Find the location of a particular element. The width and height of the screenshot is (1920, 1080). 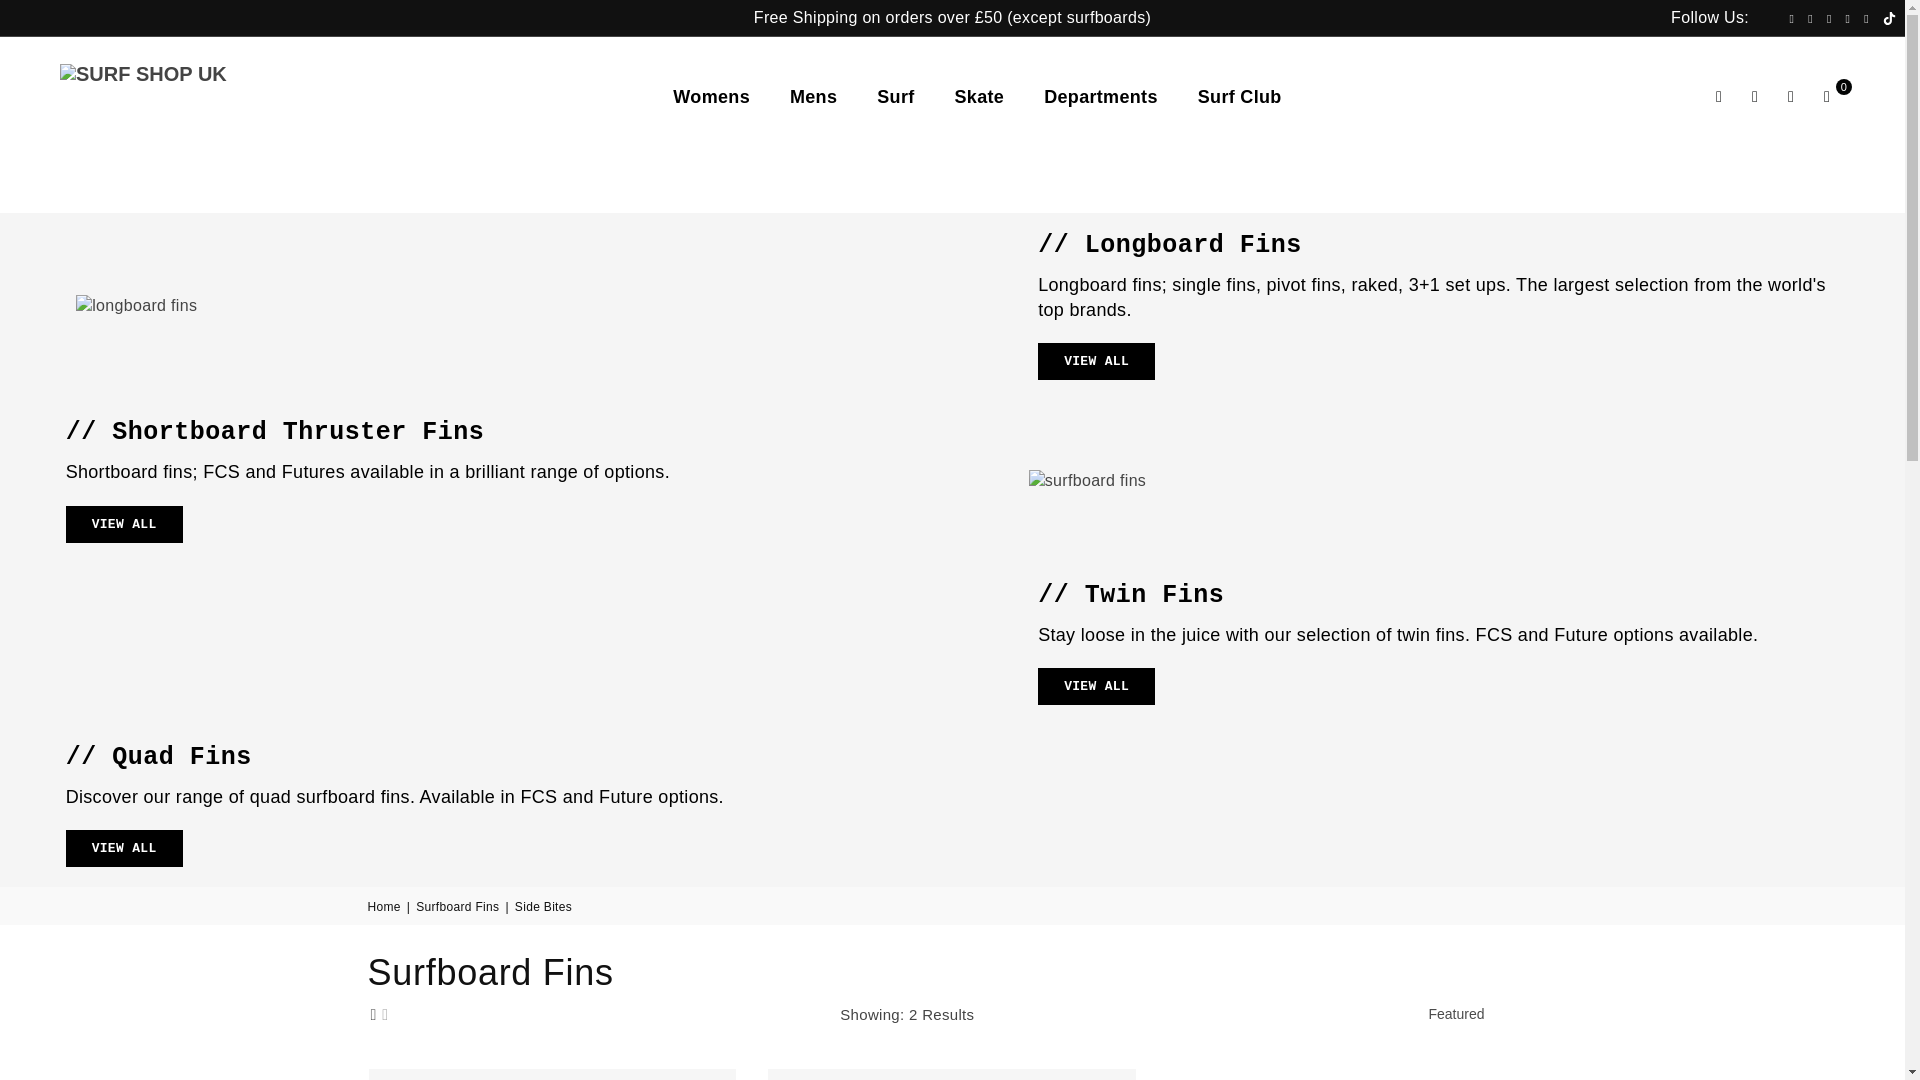

Womens is located at coordinates (711, 96).